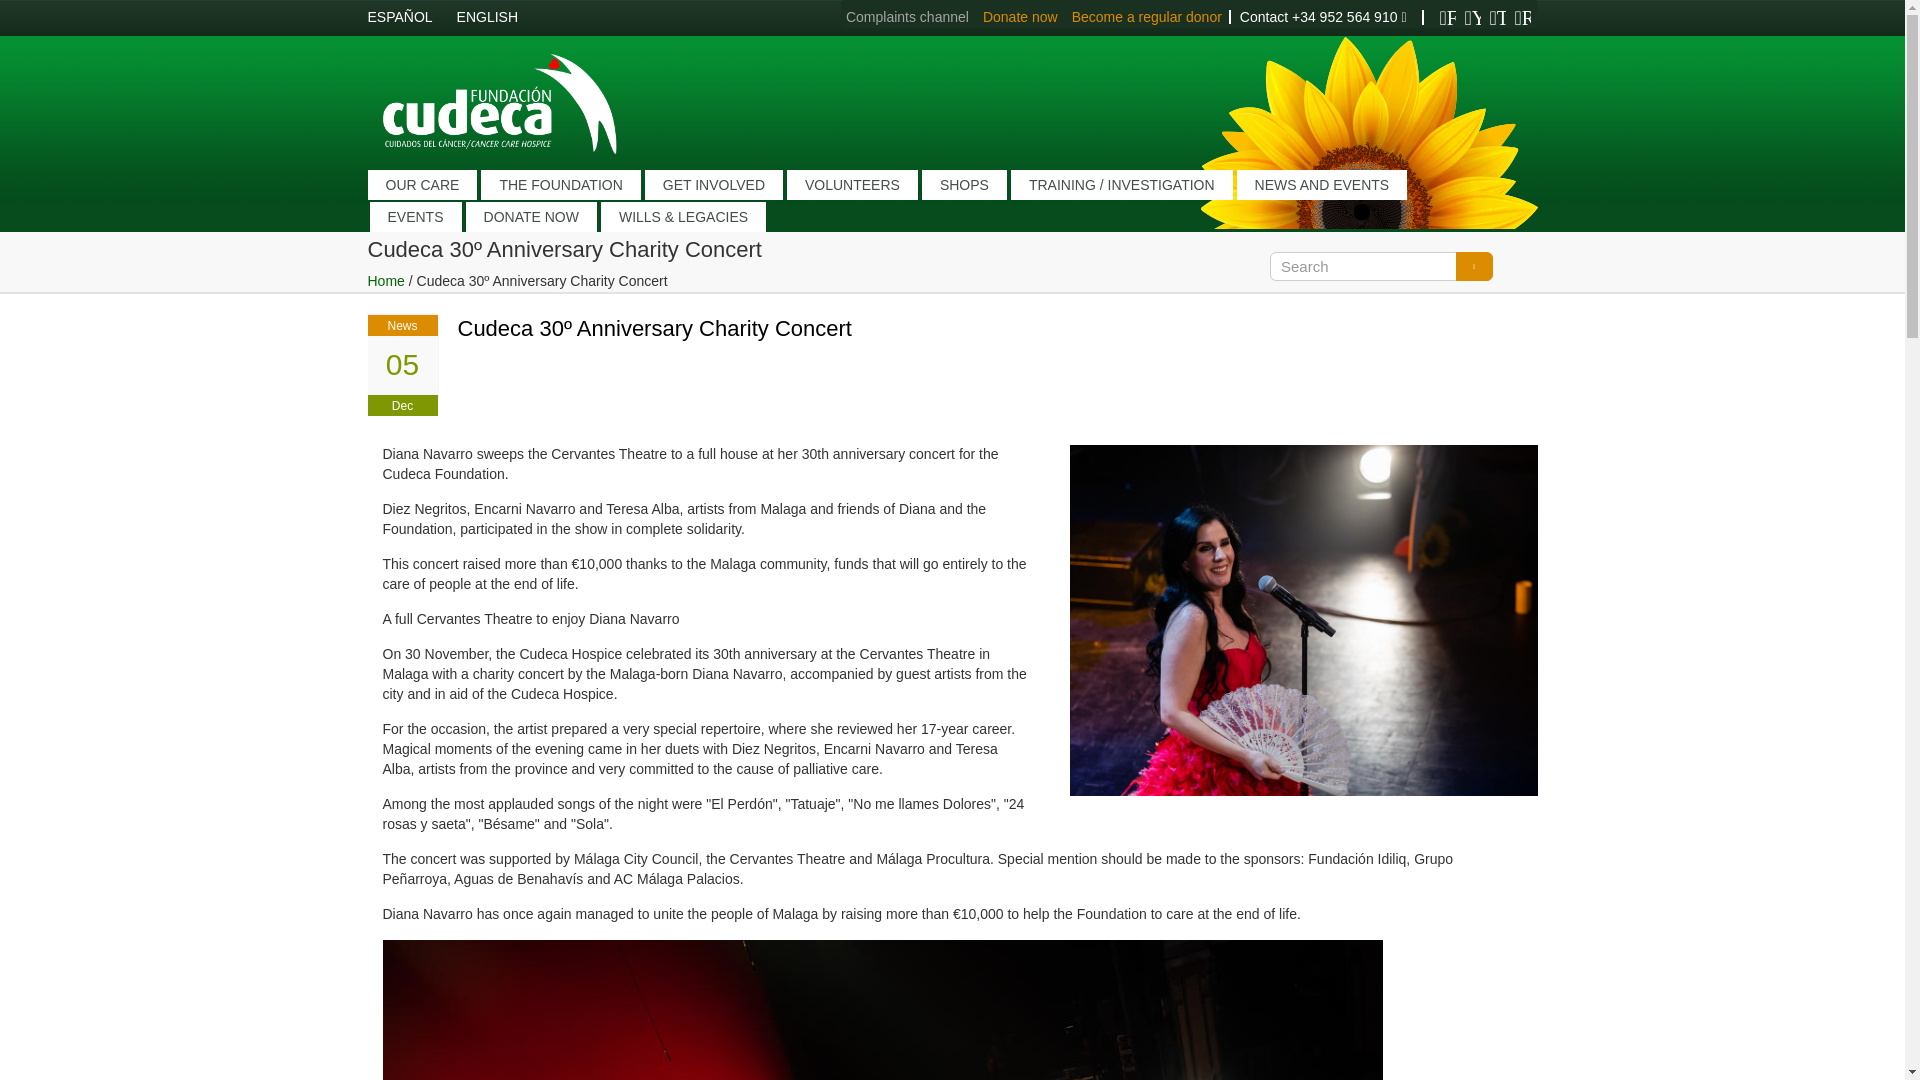  I want to click on GET INVOLVED, so click(714, 184).